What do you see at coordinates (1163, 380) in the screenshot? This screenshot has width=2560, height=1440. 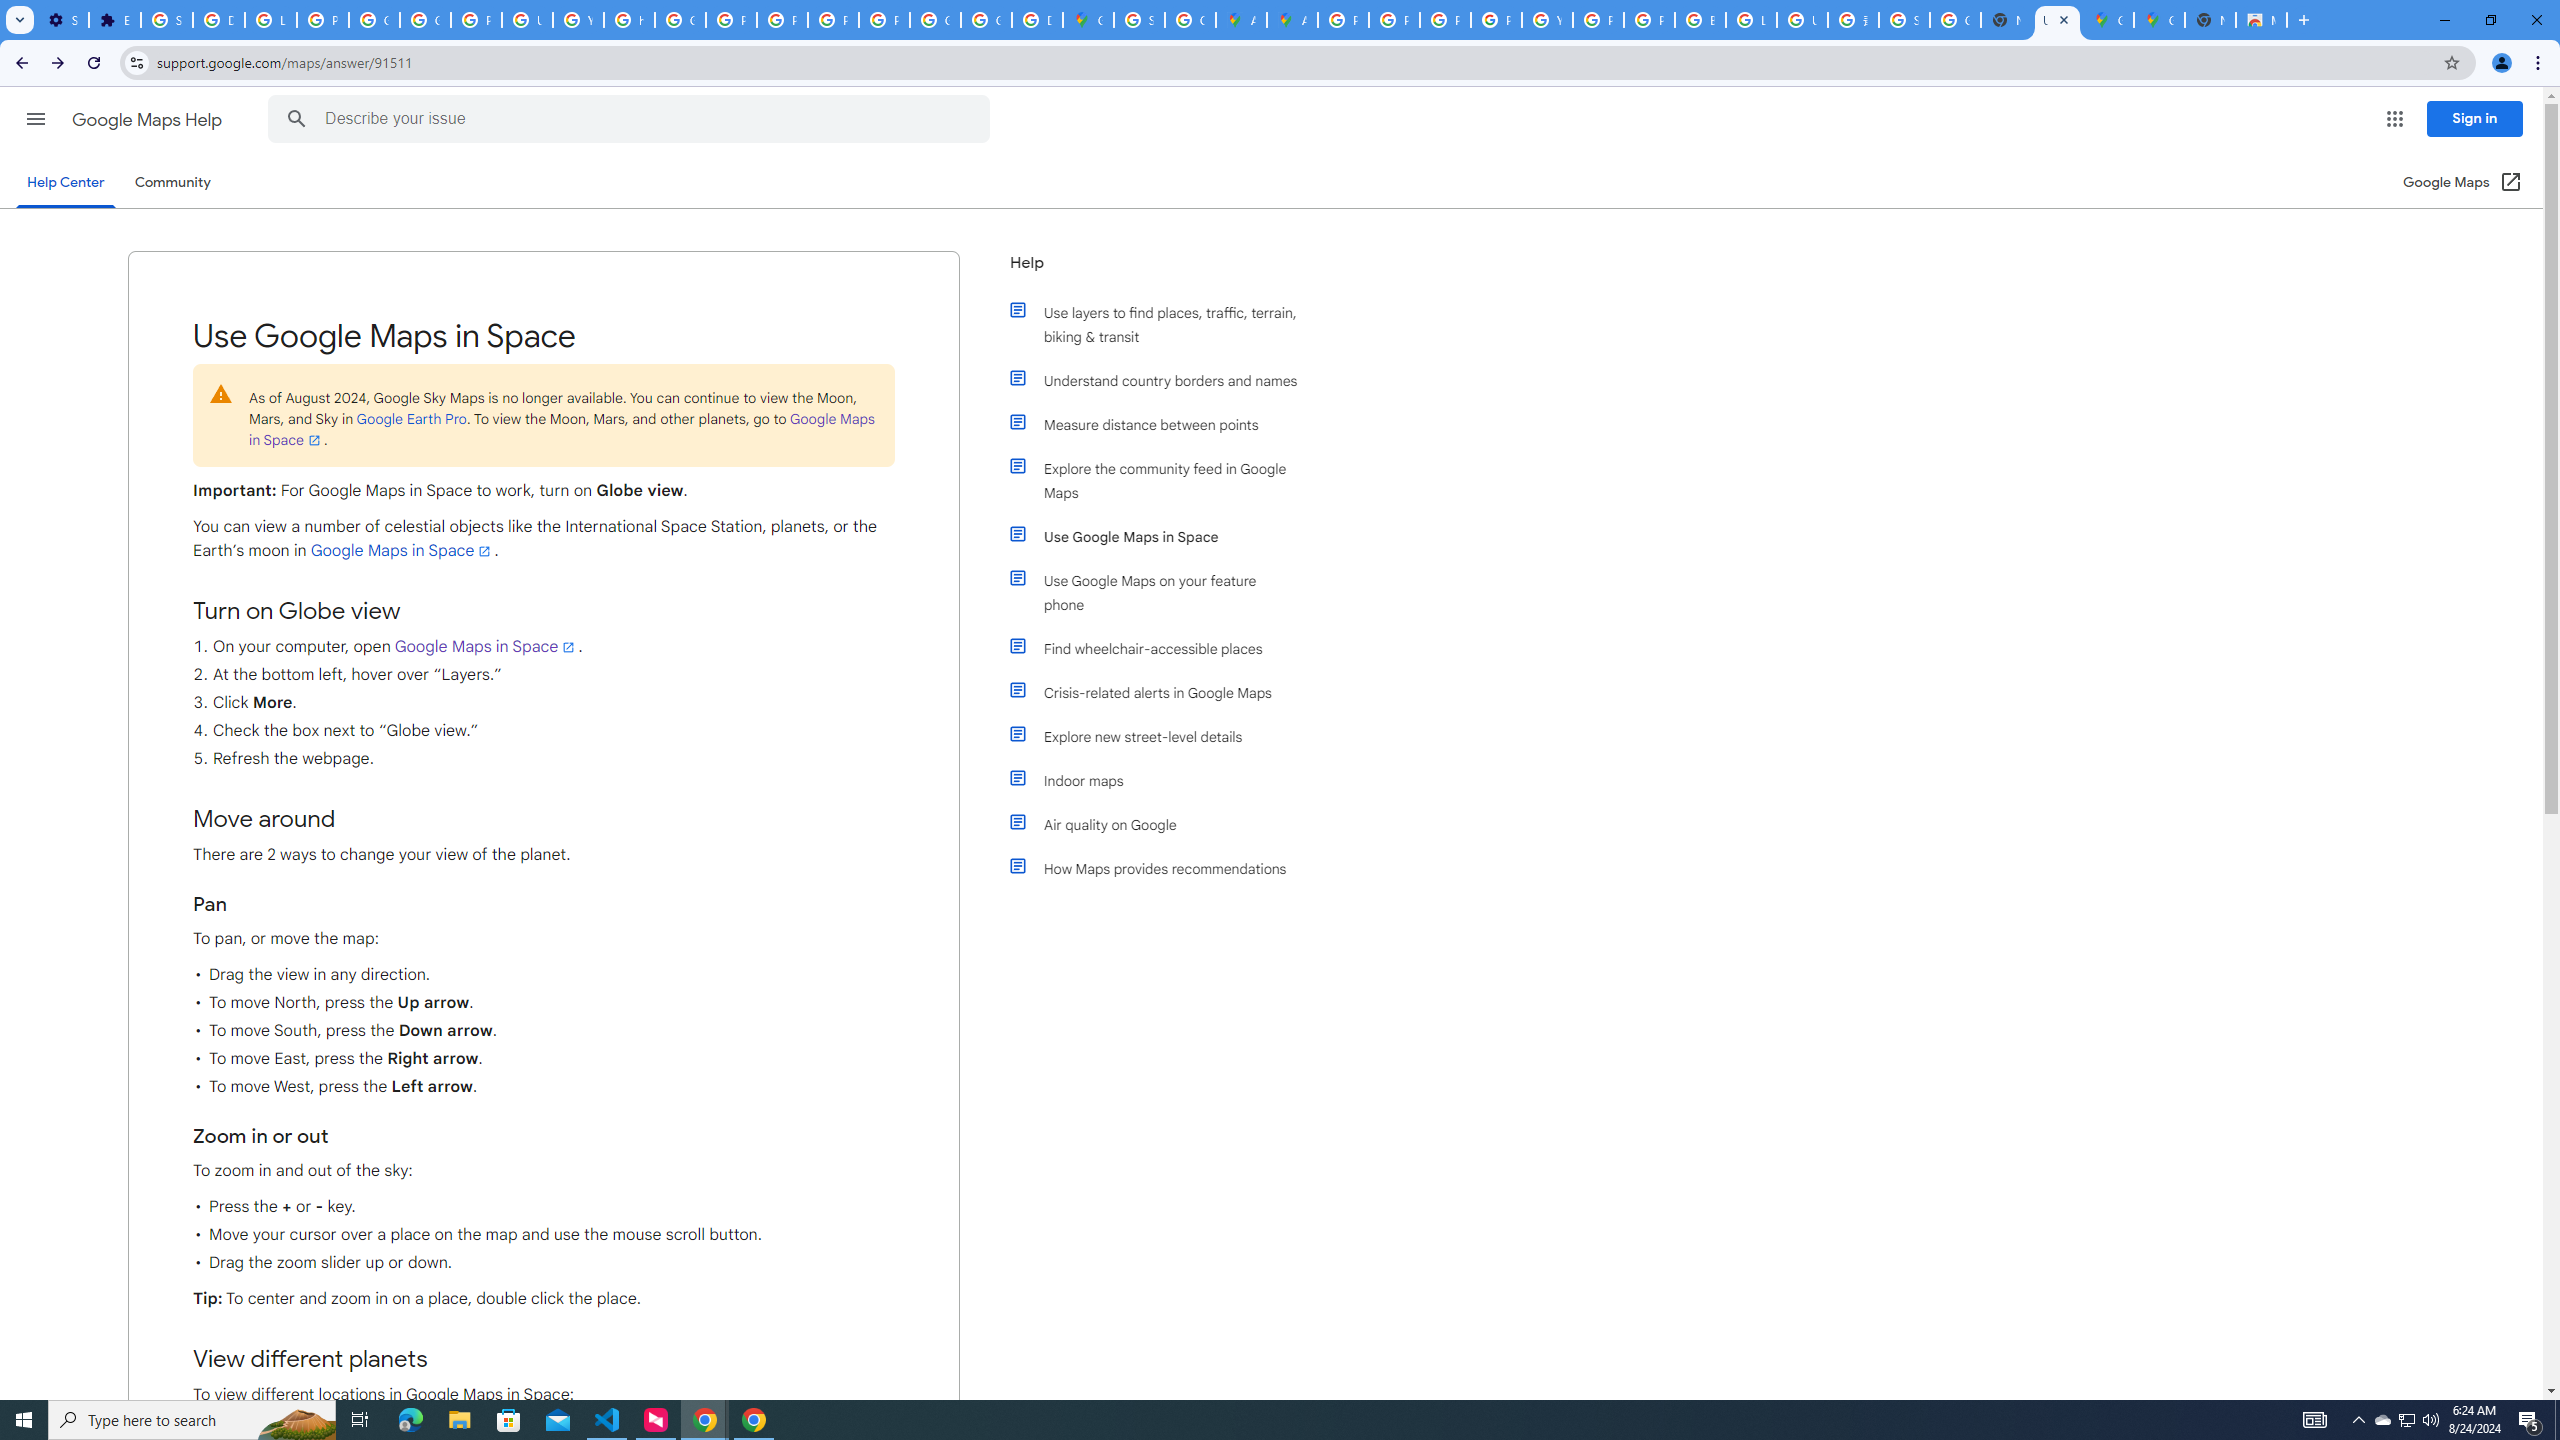 I see `Understand country borders and names` at bounding box center [1163, 380].